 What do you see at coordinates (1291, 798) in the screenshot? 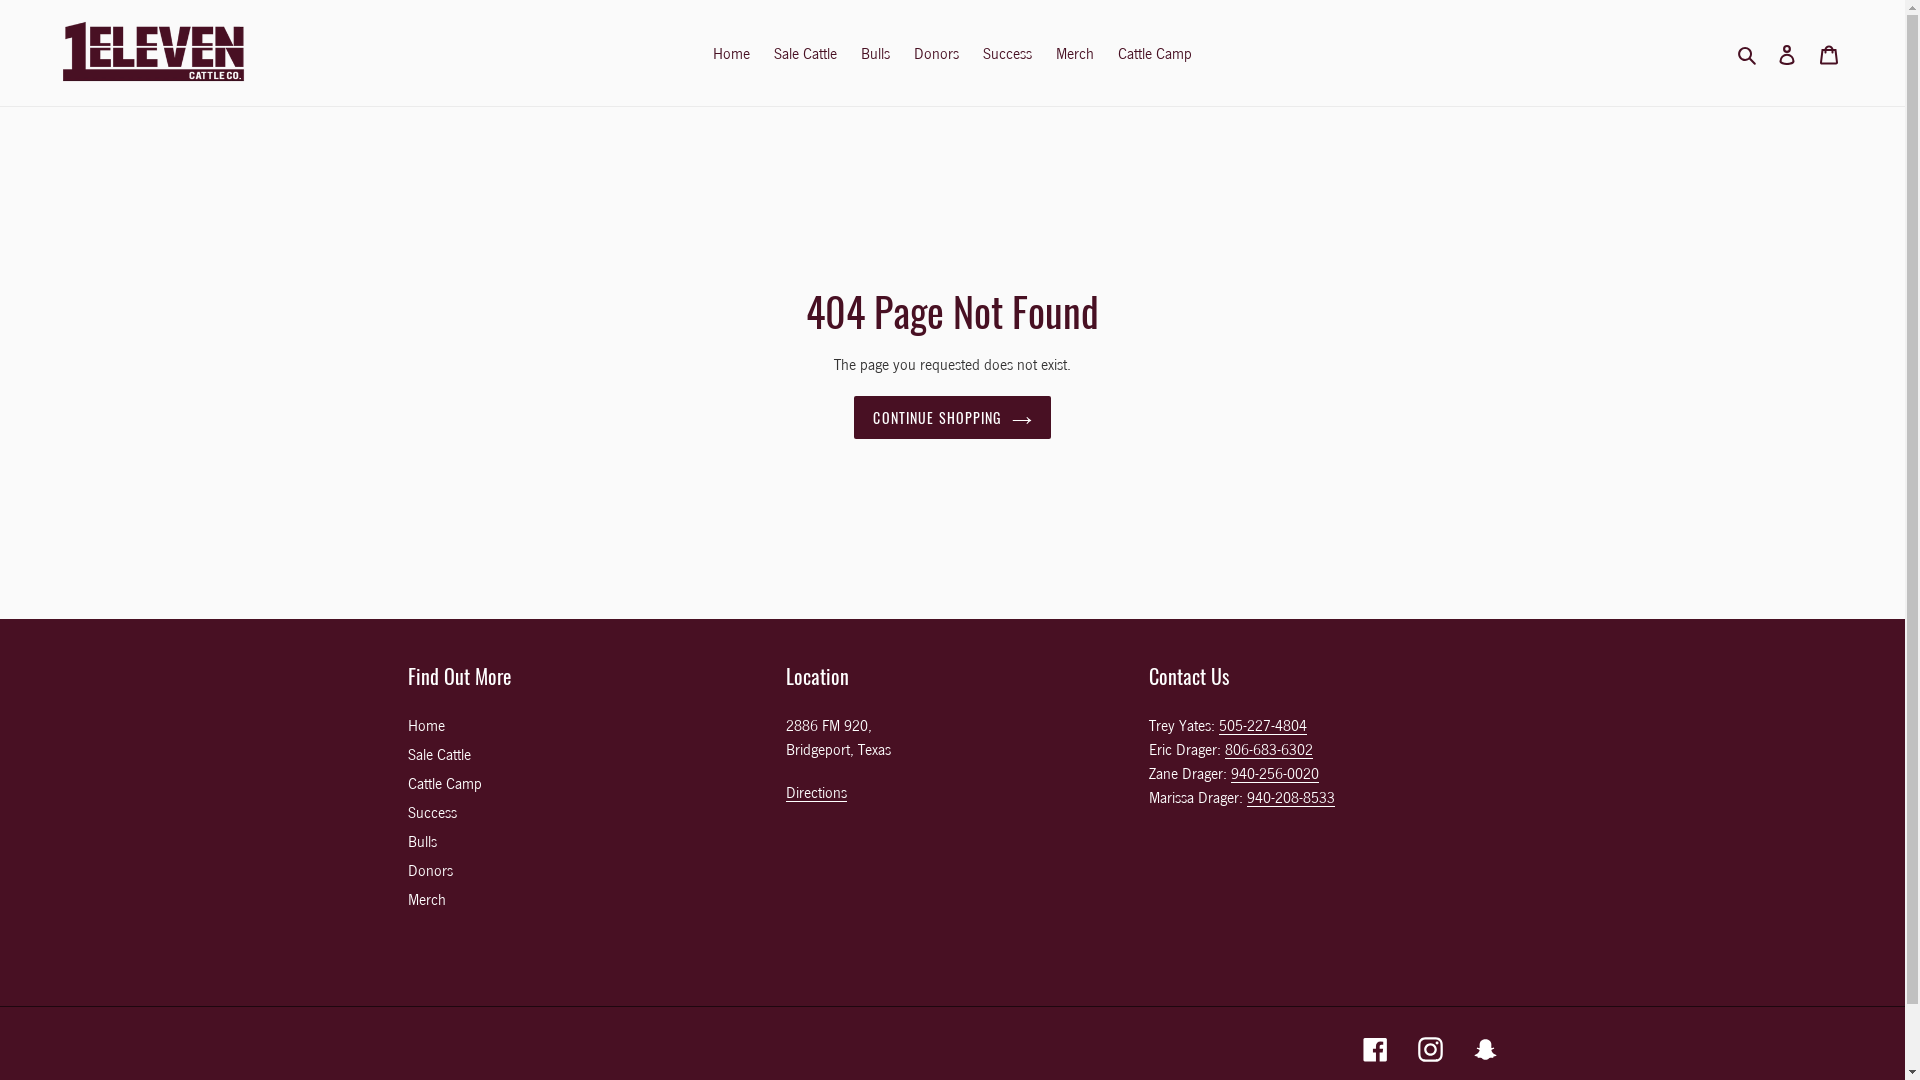
I see `940-208-8533` at bounding box center [1291, 798].